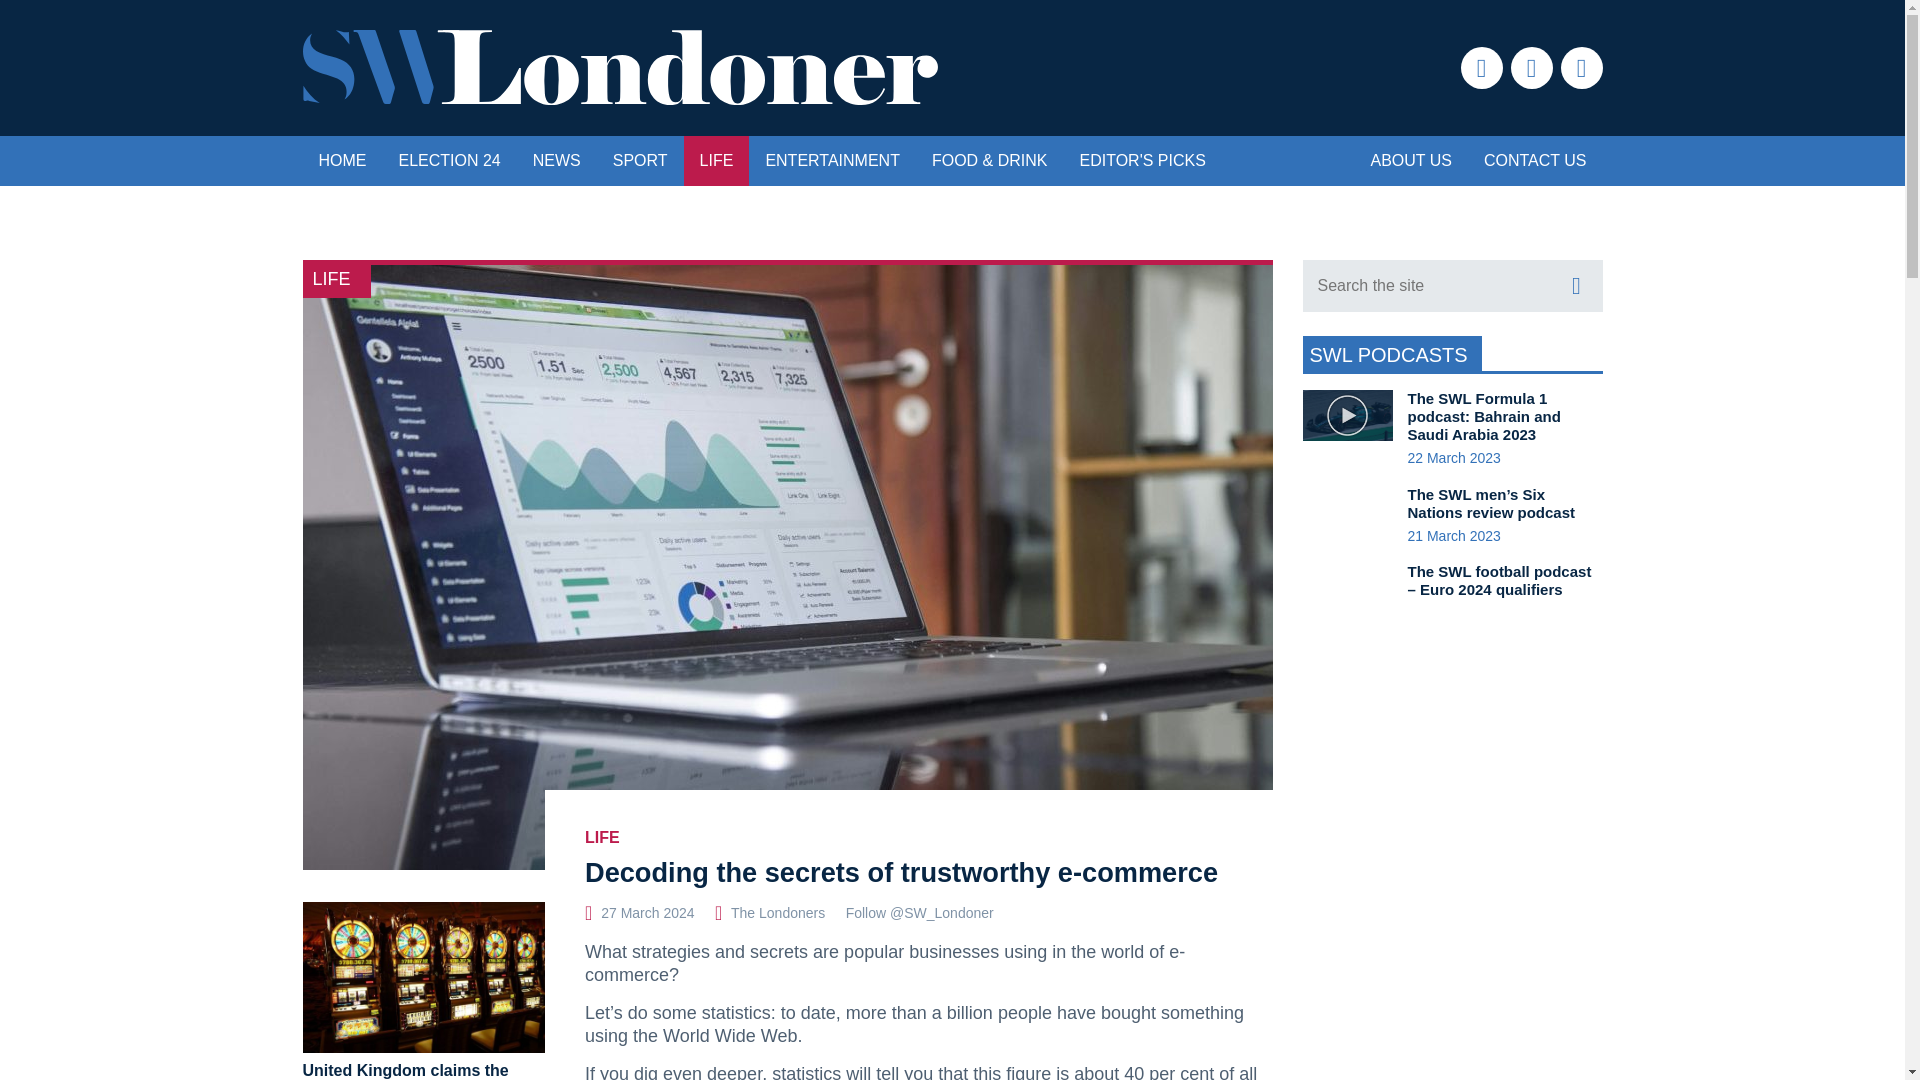 This screenshot has width=1920, height=1080. Describe the element at coordinates (342, 160) in the screenshot. I see `HOME` at that location.